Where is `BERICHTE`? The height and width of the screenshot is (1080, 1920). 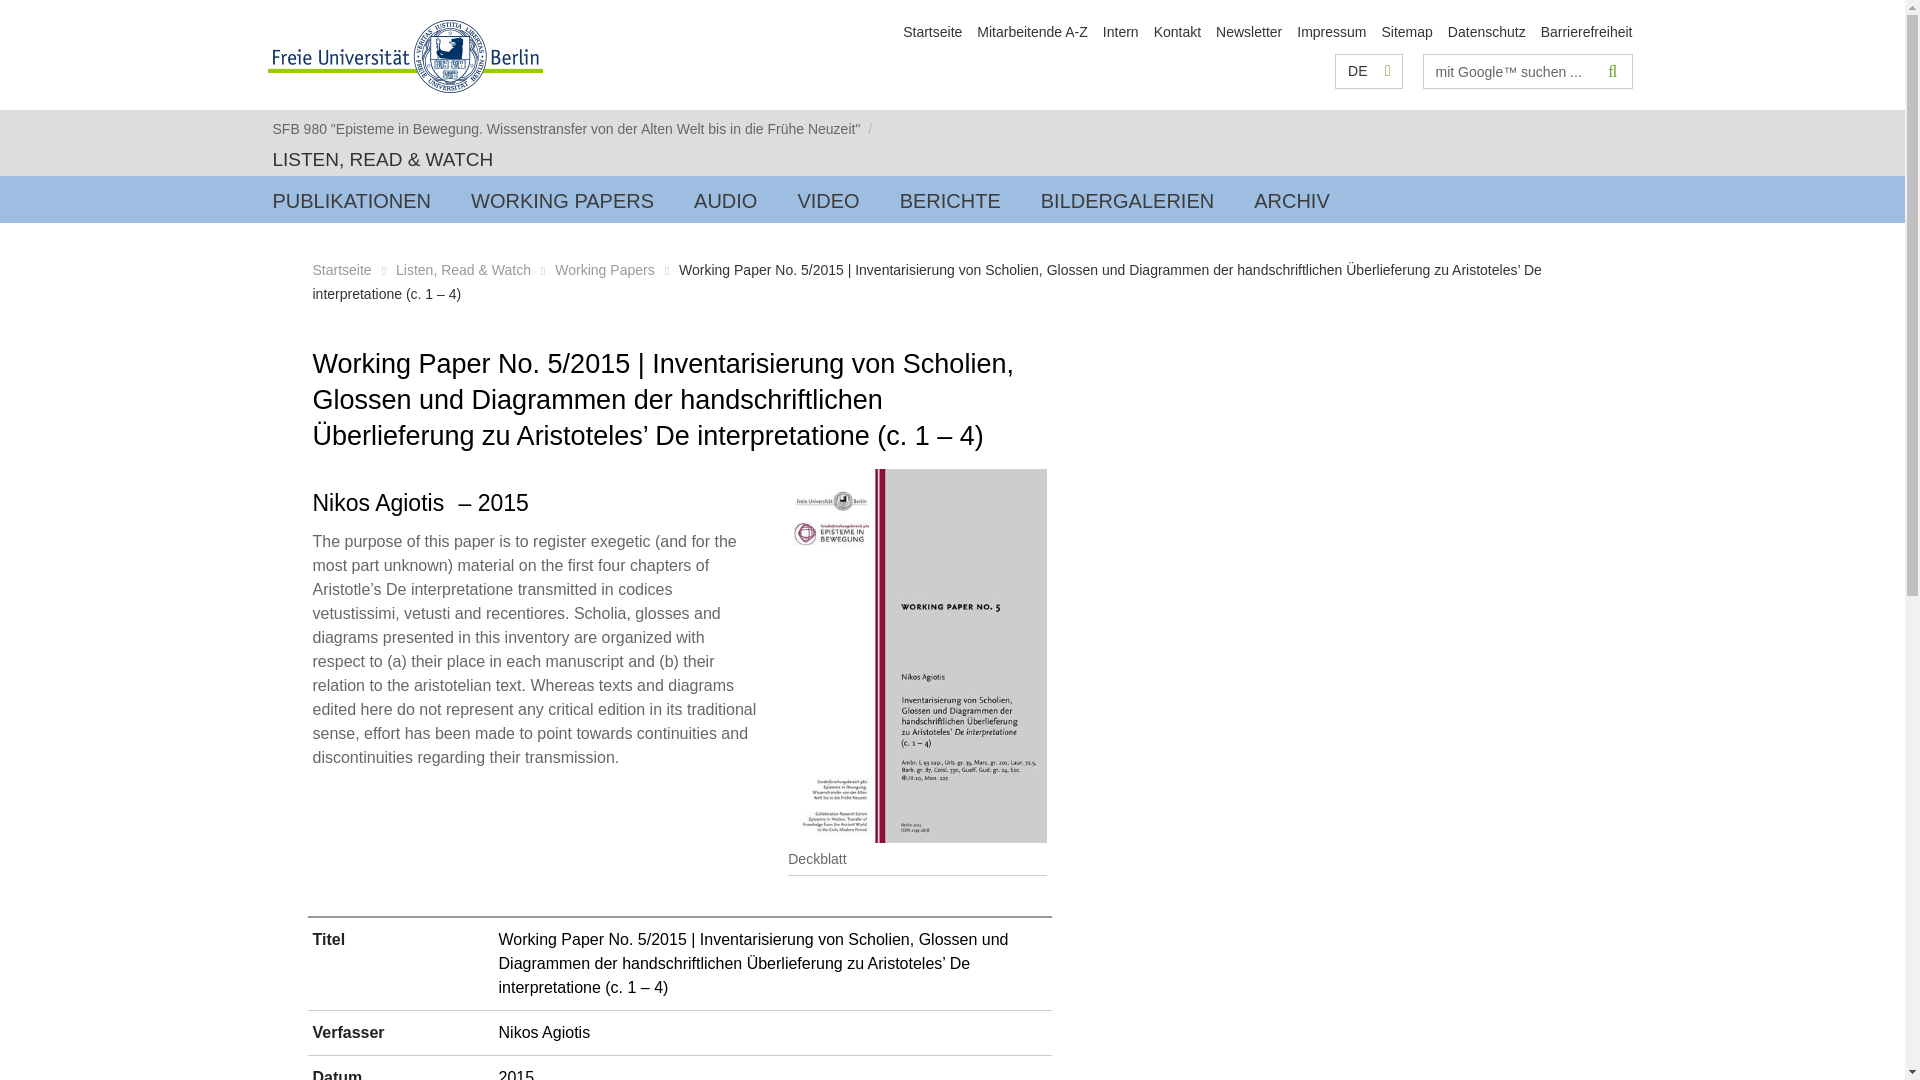 BERICHTE is located at coordinates (950, 199).